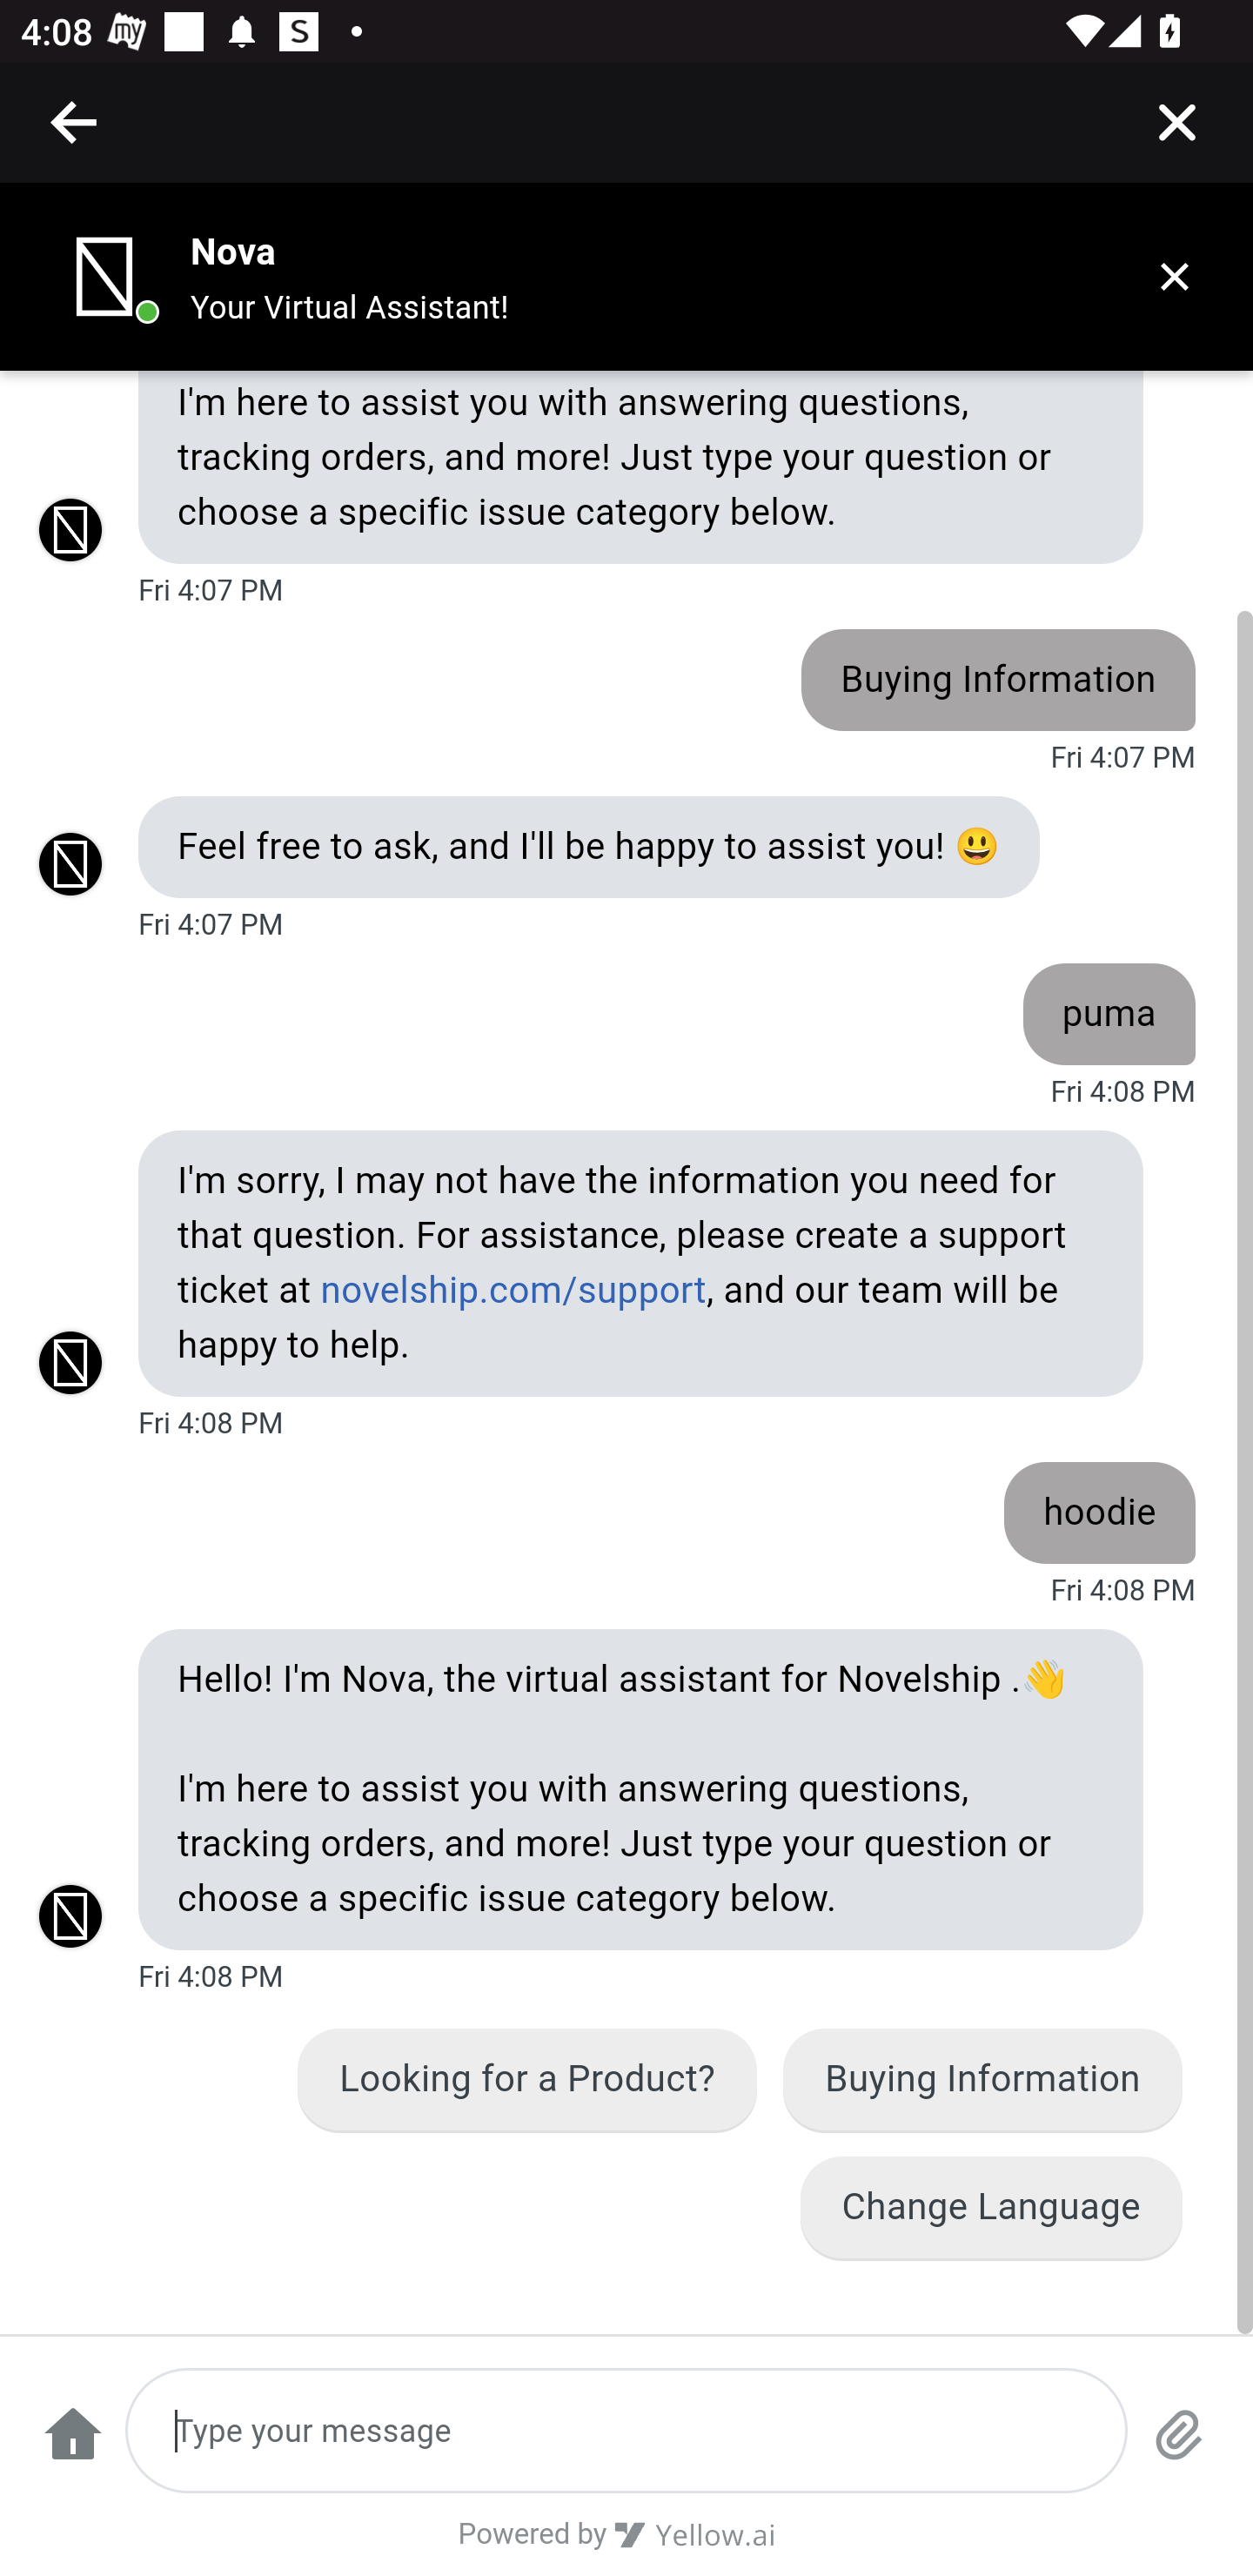 This screenshot has height=2576, width=1253. Describe the element at coordinates (75, 122) in the screenshot. I see `` at that location.